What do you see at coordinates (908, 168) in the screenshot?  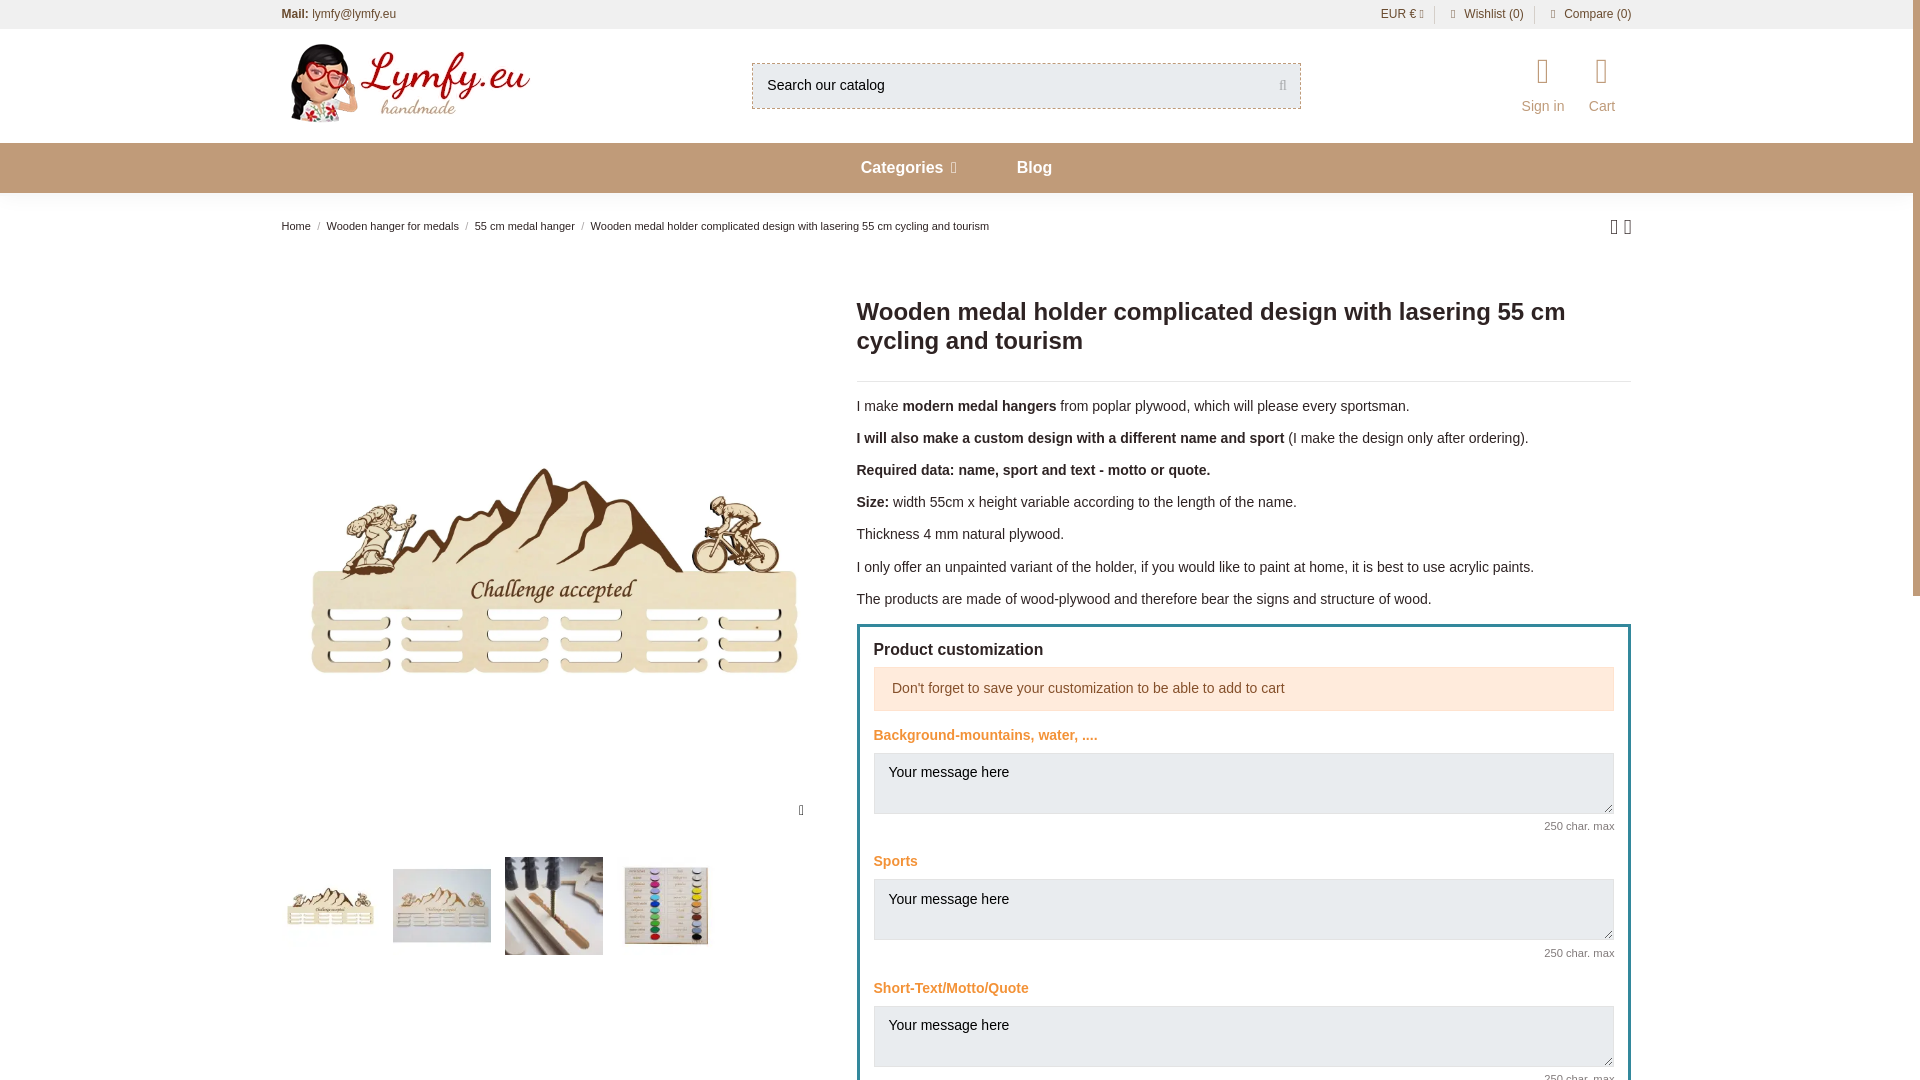 I see `Categories` at bounding box center [908, 168].